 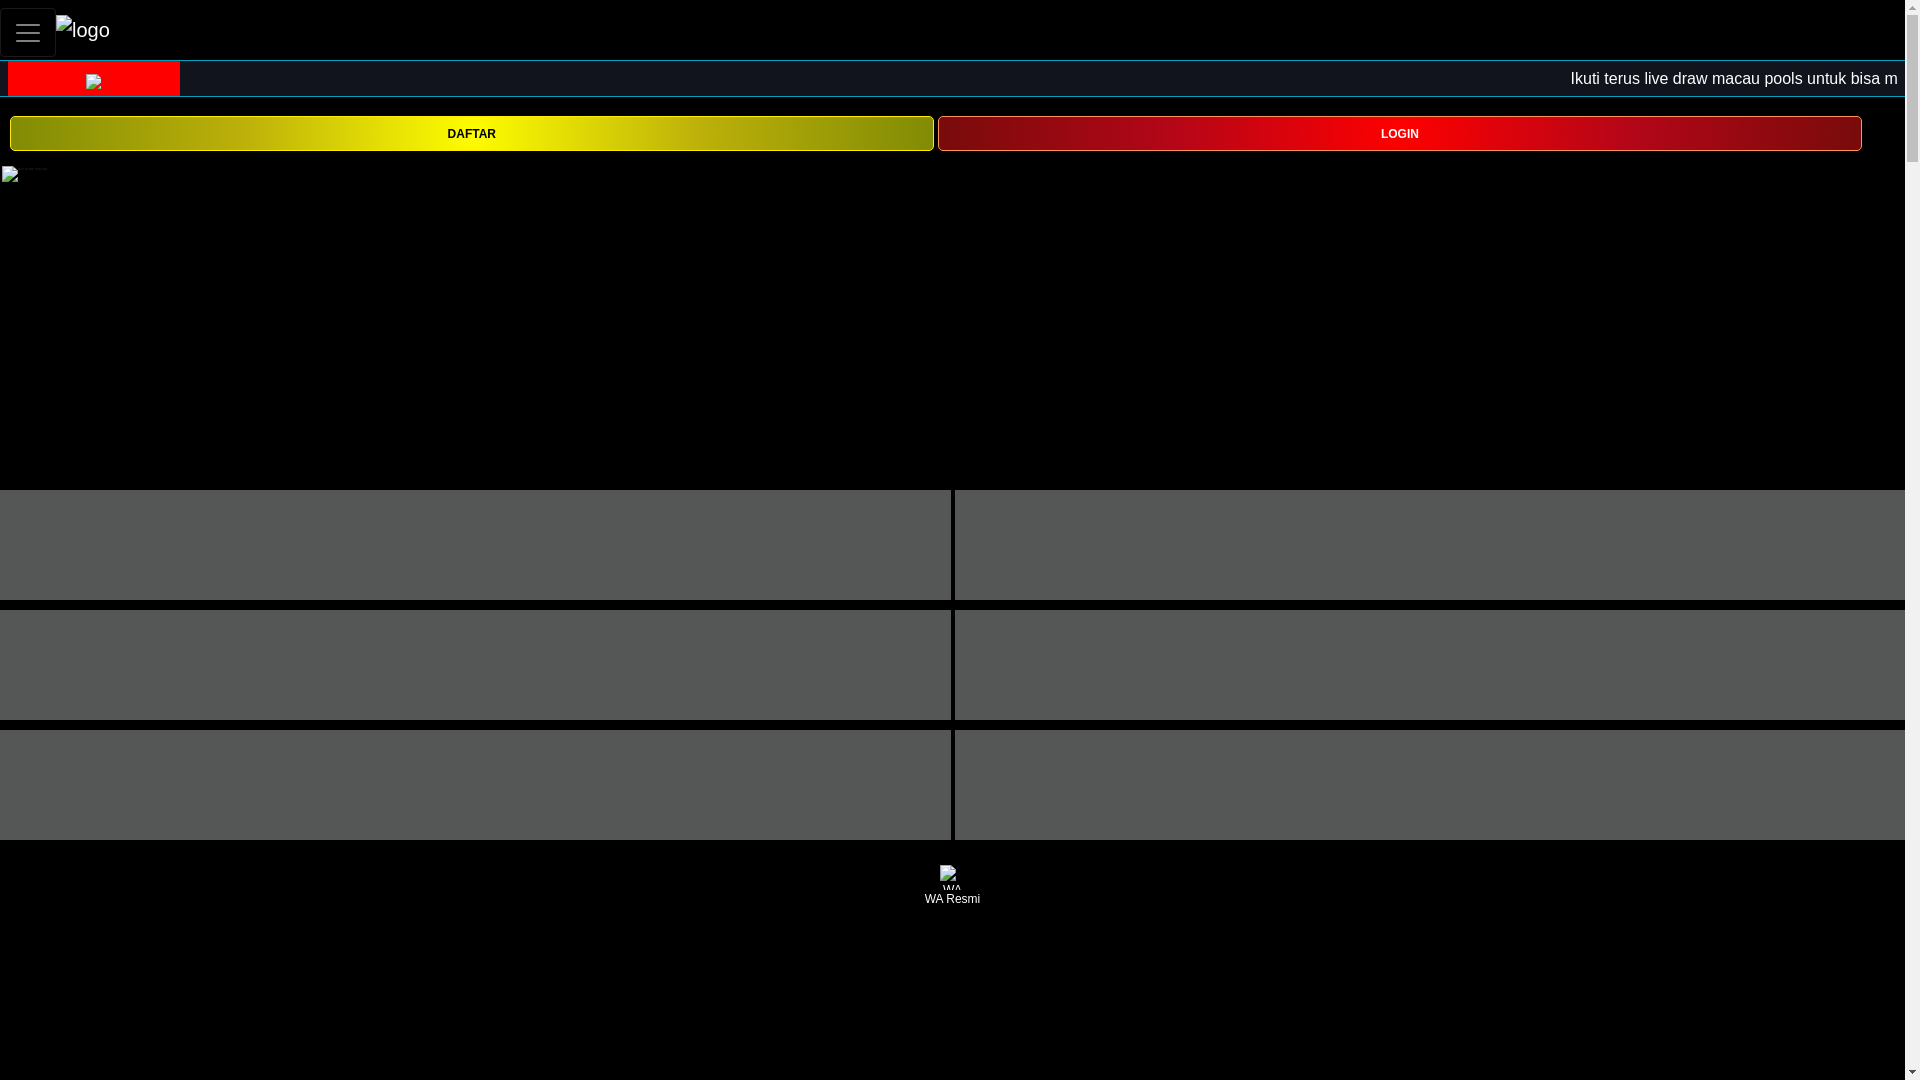 What do you see at coordinates (952, 886) in the screenshot?
I see `WA Resmi` at bounding box center [952, 886].